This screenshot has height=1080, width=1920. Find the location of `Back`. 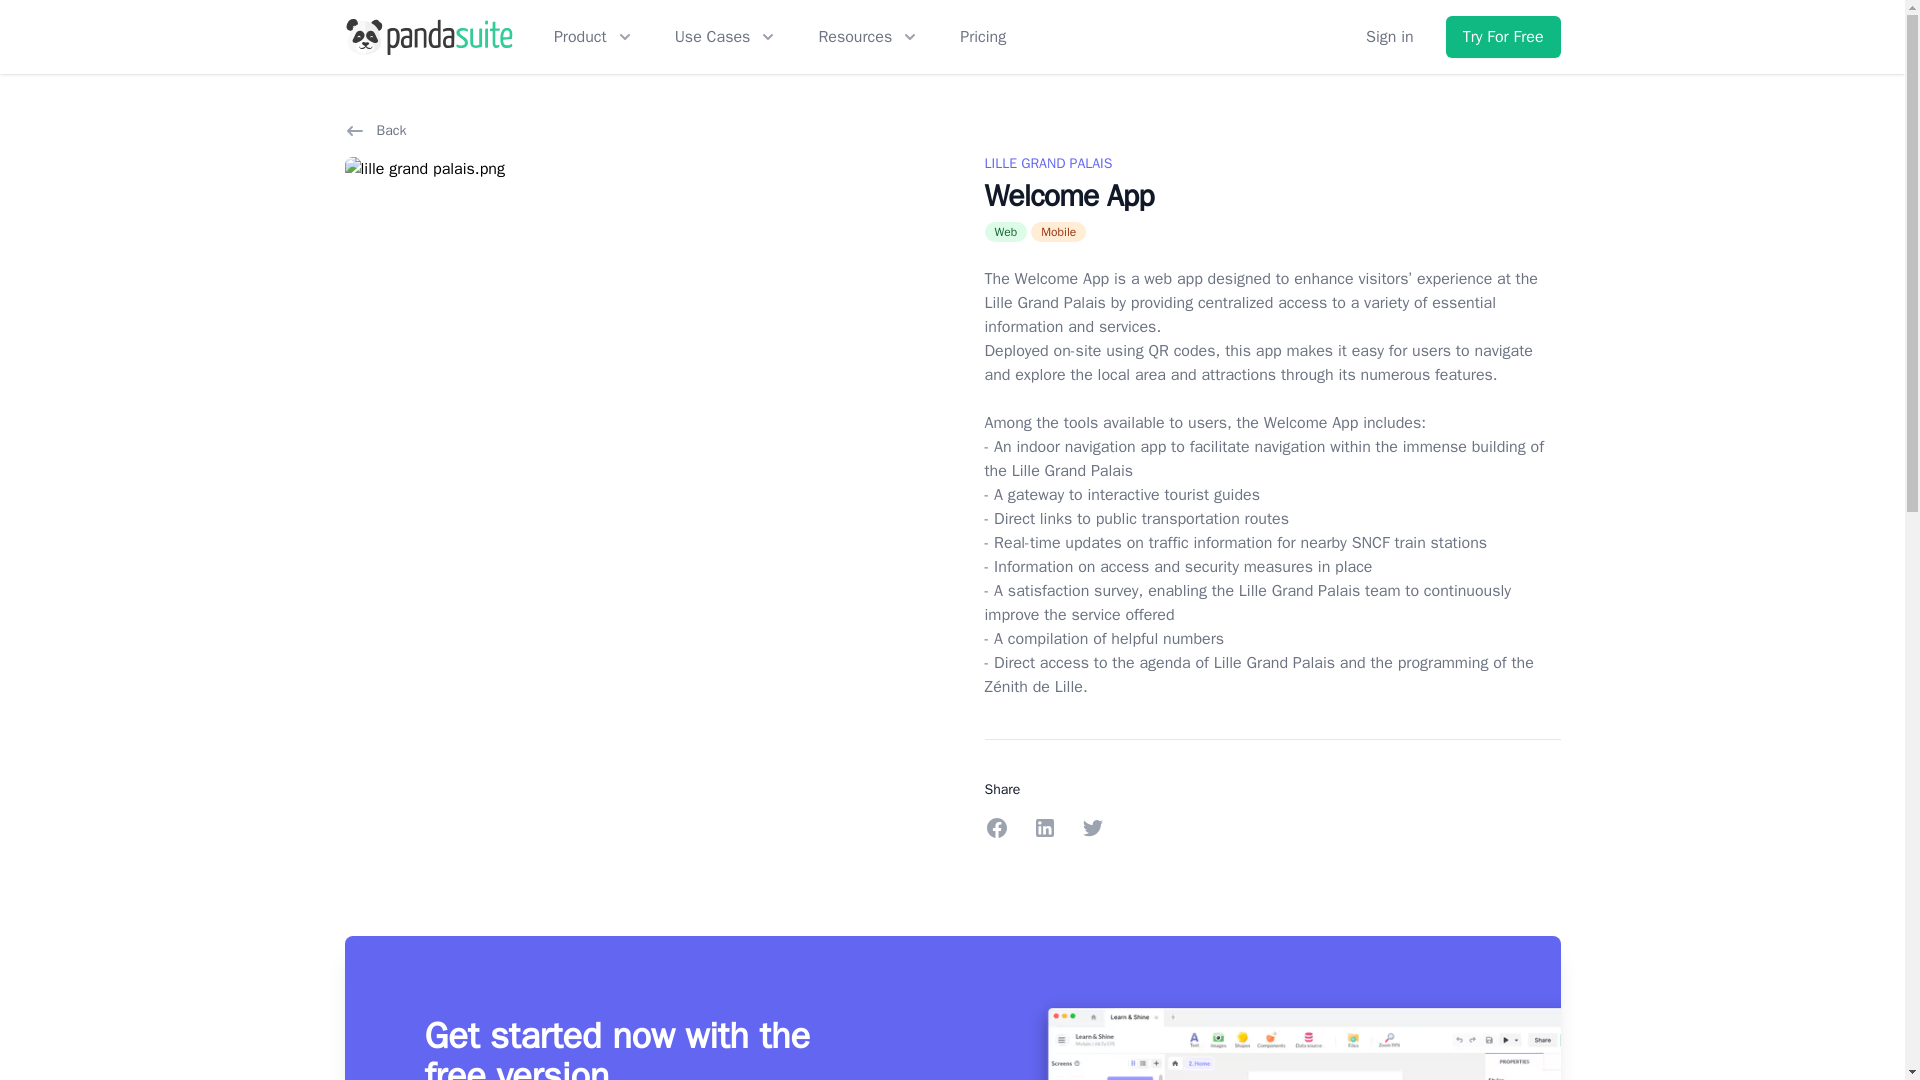

Back is located at coordinates (376, 130).